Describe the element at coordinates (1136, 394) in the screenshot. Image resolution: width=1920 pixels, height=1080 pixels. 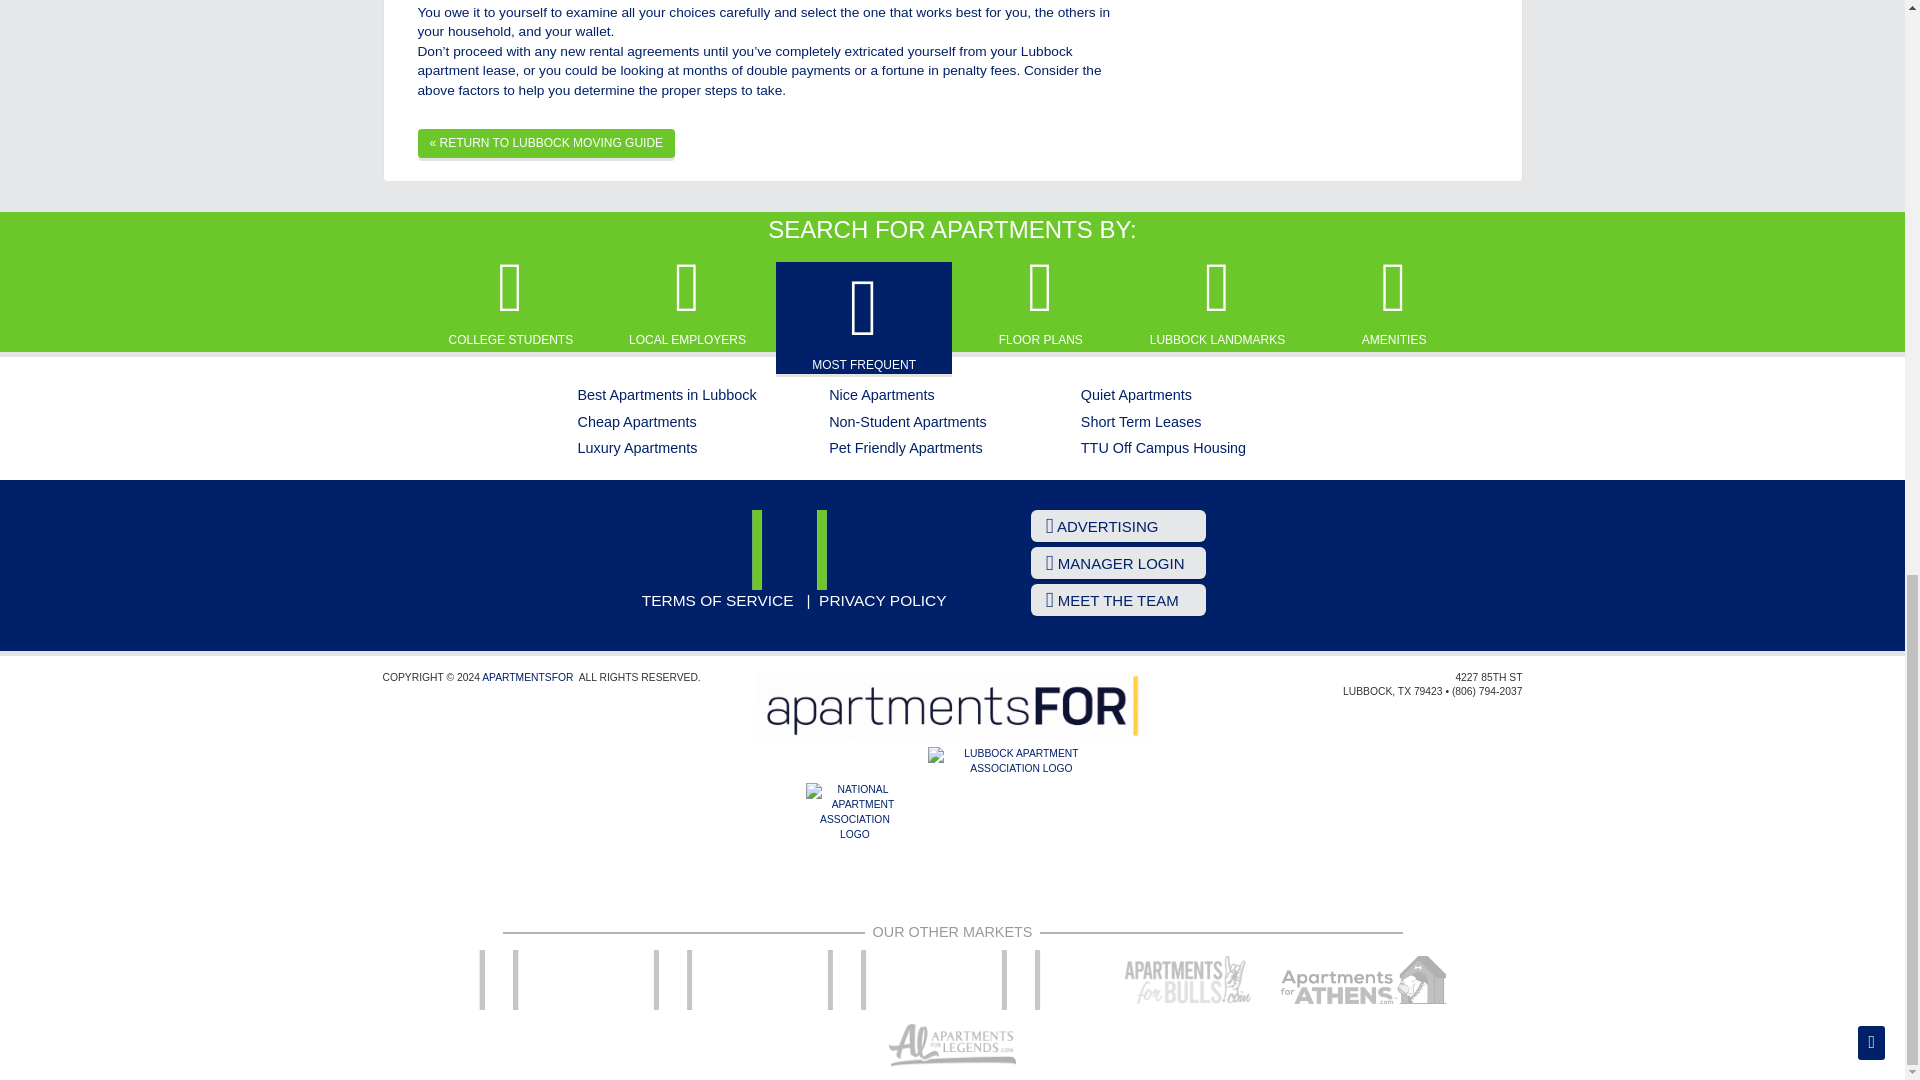
I see `Quiet Apartments` at that location.